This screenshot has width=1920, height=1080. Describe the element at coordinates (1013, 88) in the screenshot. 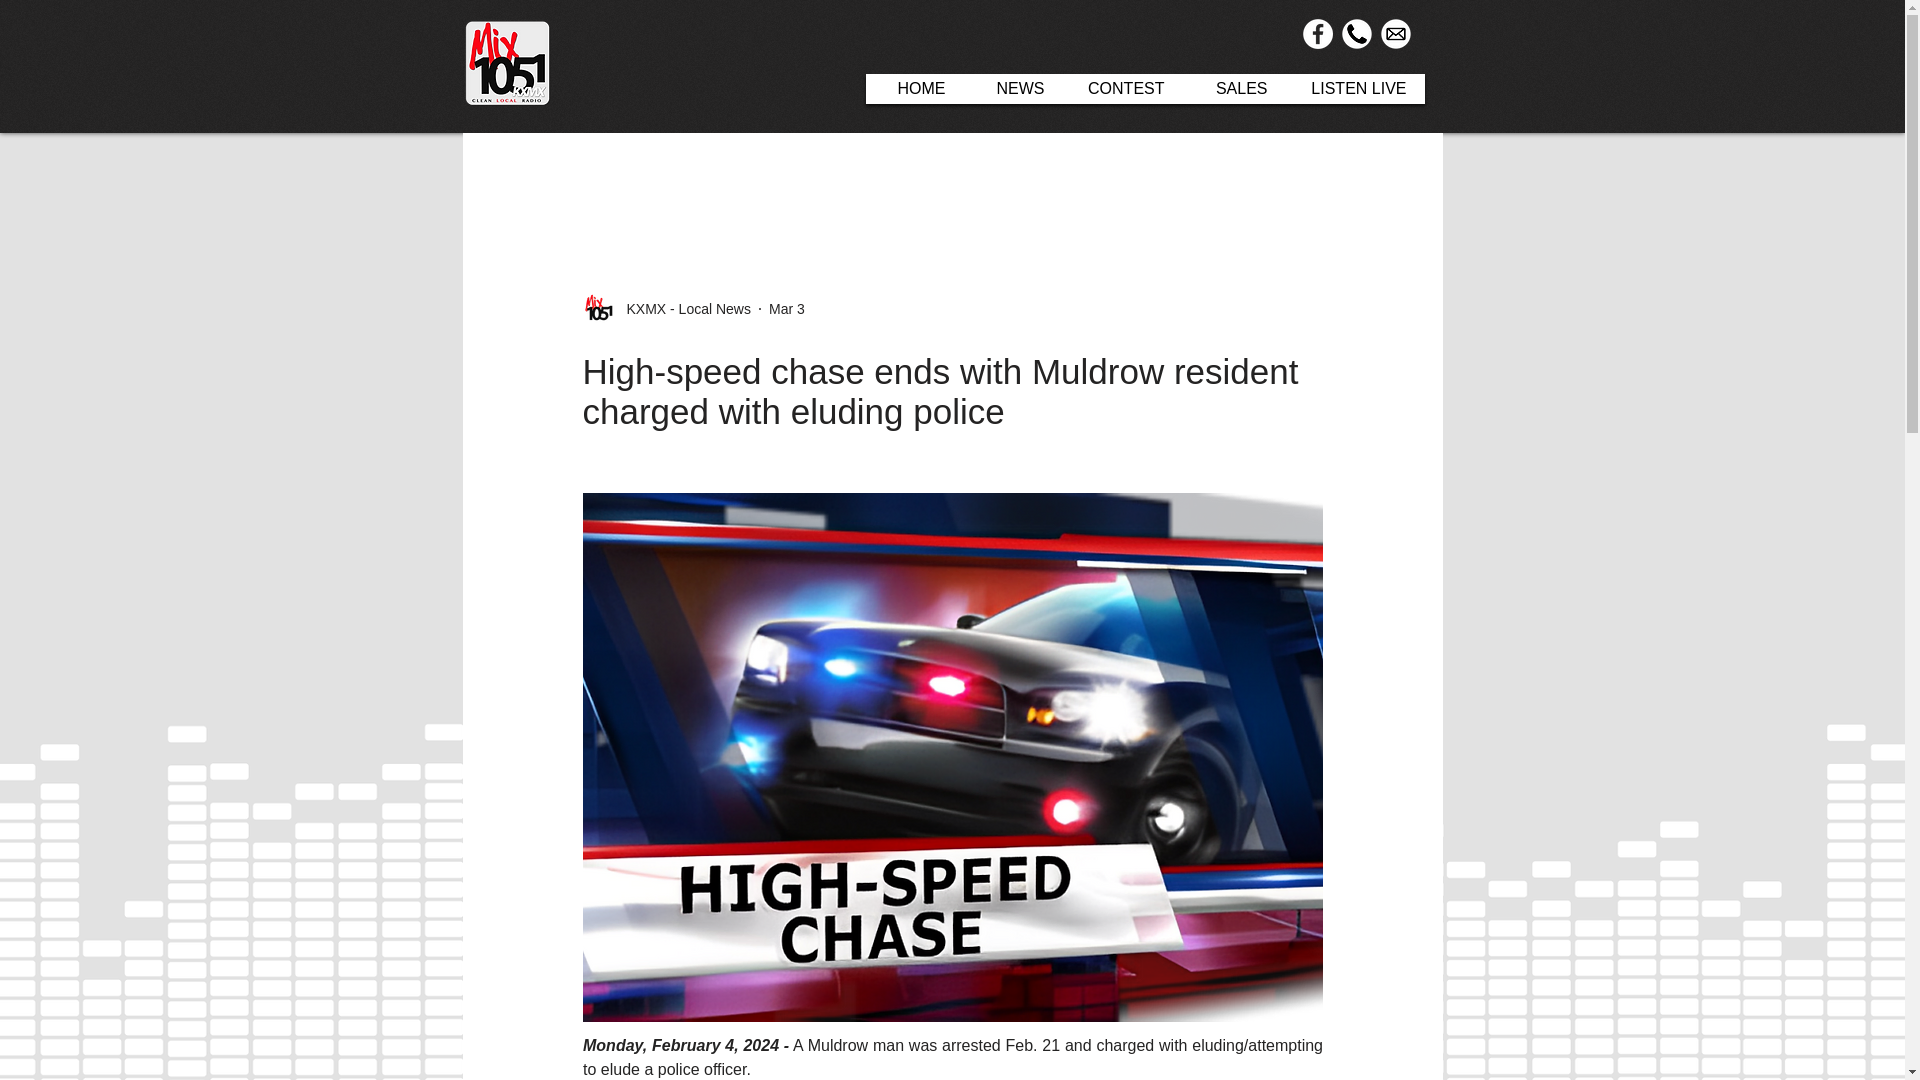

I see `NEWS` at that location.